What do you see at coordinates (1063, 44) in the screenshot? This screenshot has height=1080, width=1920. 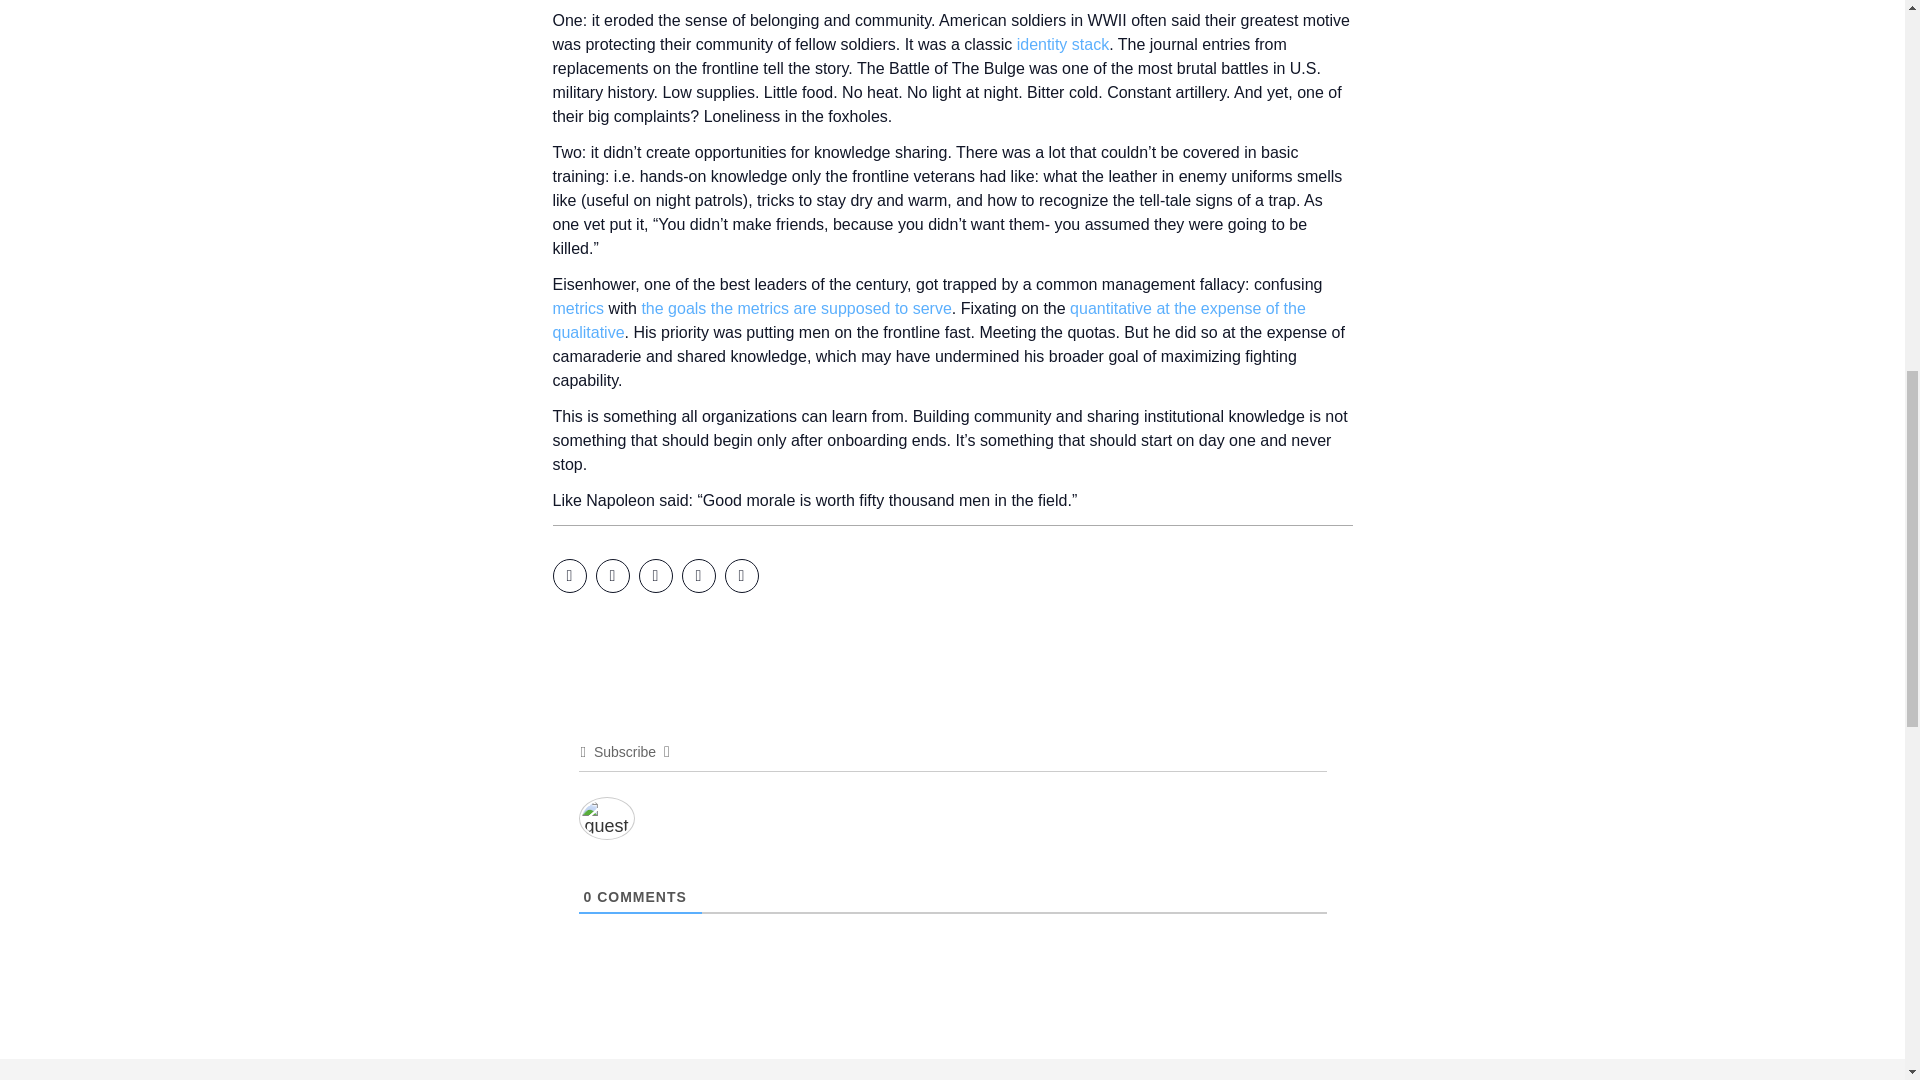 I see `identity stack` at bounding box center [1063, 44].